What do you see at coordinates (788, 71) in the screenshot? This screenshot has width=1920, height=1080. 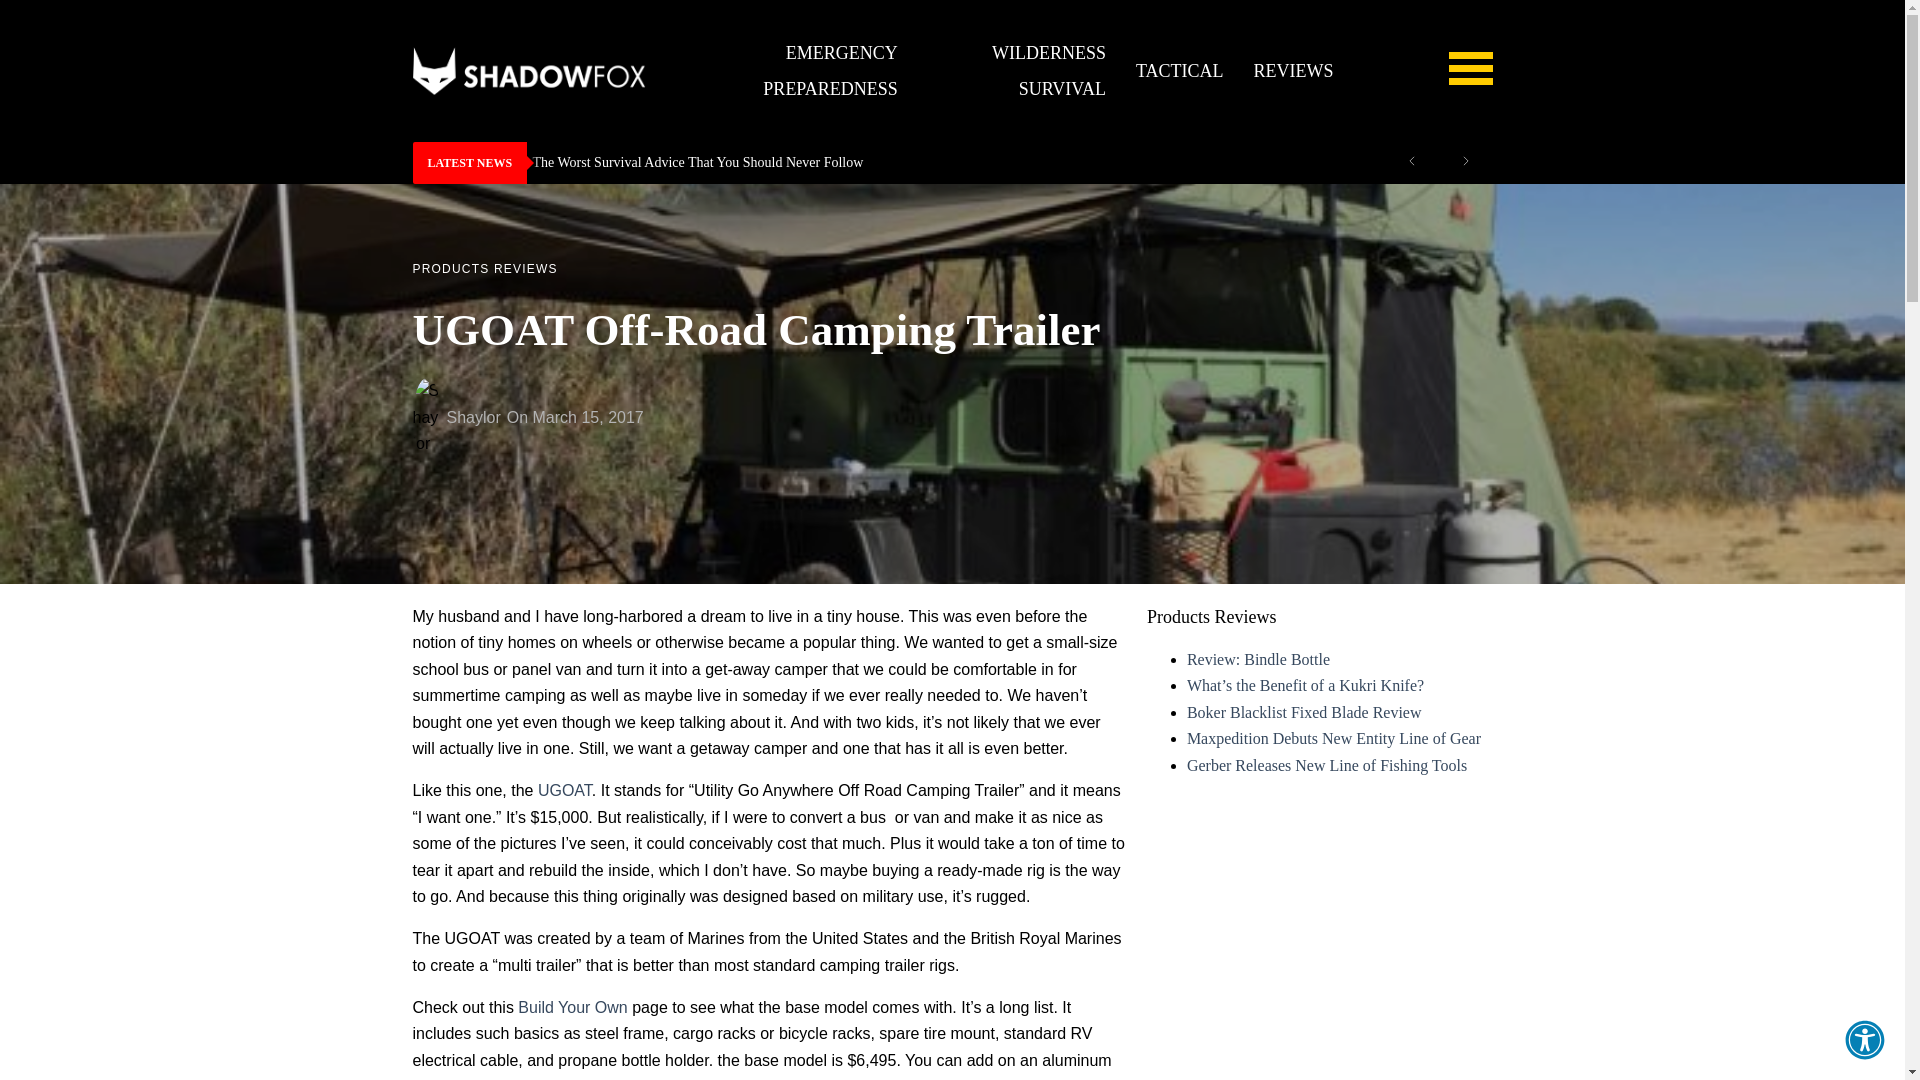 I see `EMERGENCY PREPAREDNESS` at bounding box center [788, 71].